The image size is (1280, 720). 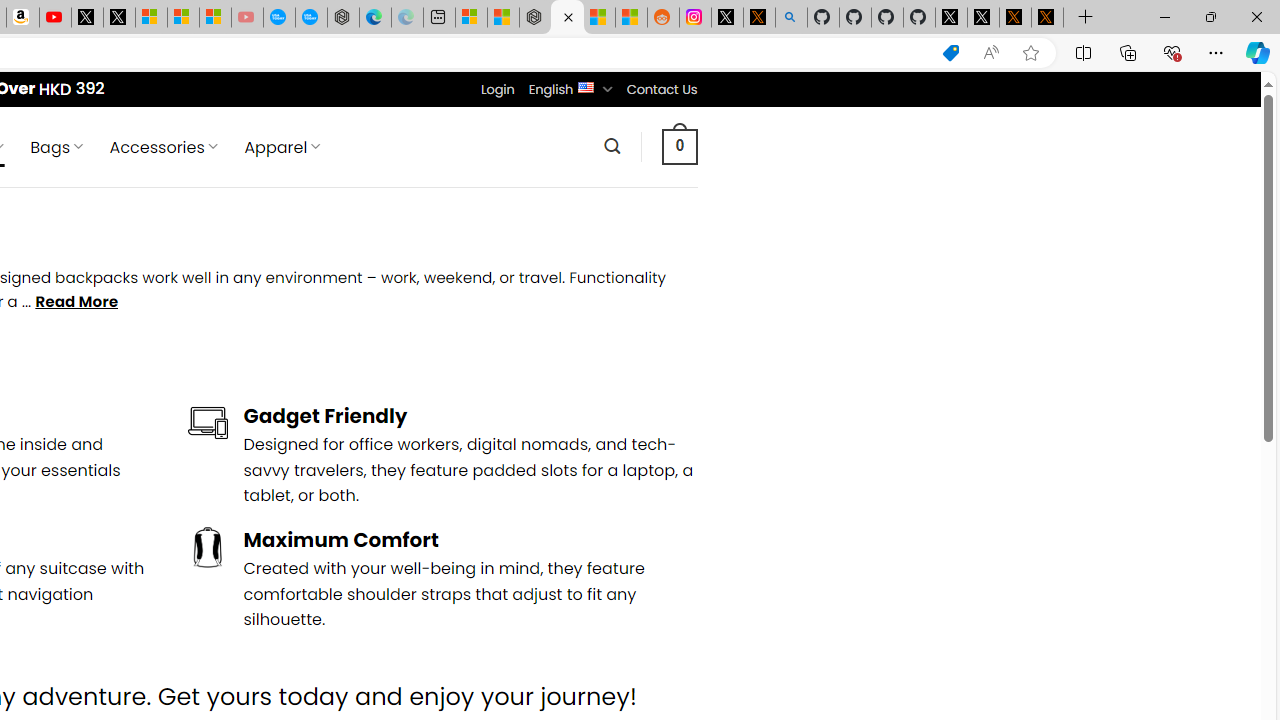 I want to click on Nordace - Best Sellers, so click(x=535, y=18).